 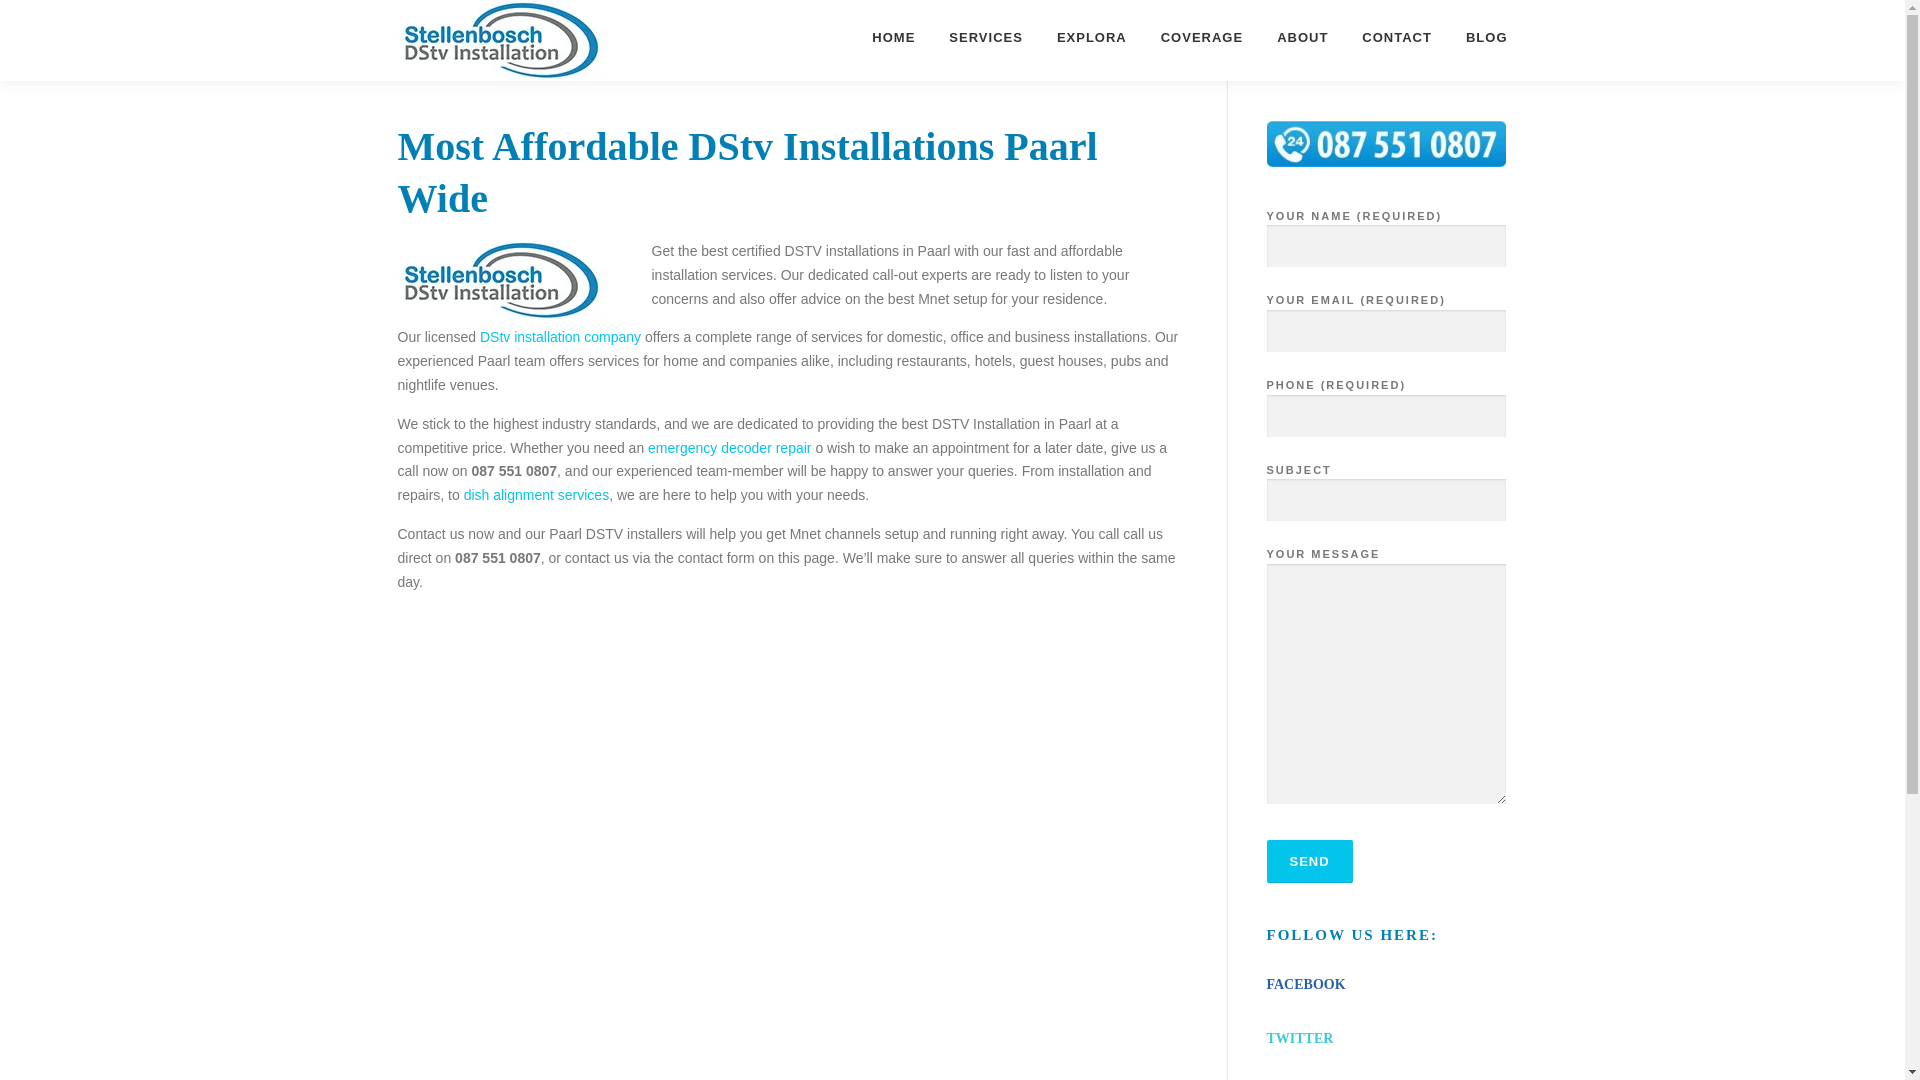 What do you see at coordinates (1478, 37) in the screenshot?
I see `BLOG` at bounding box center [1478, 37].